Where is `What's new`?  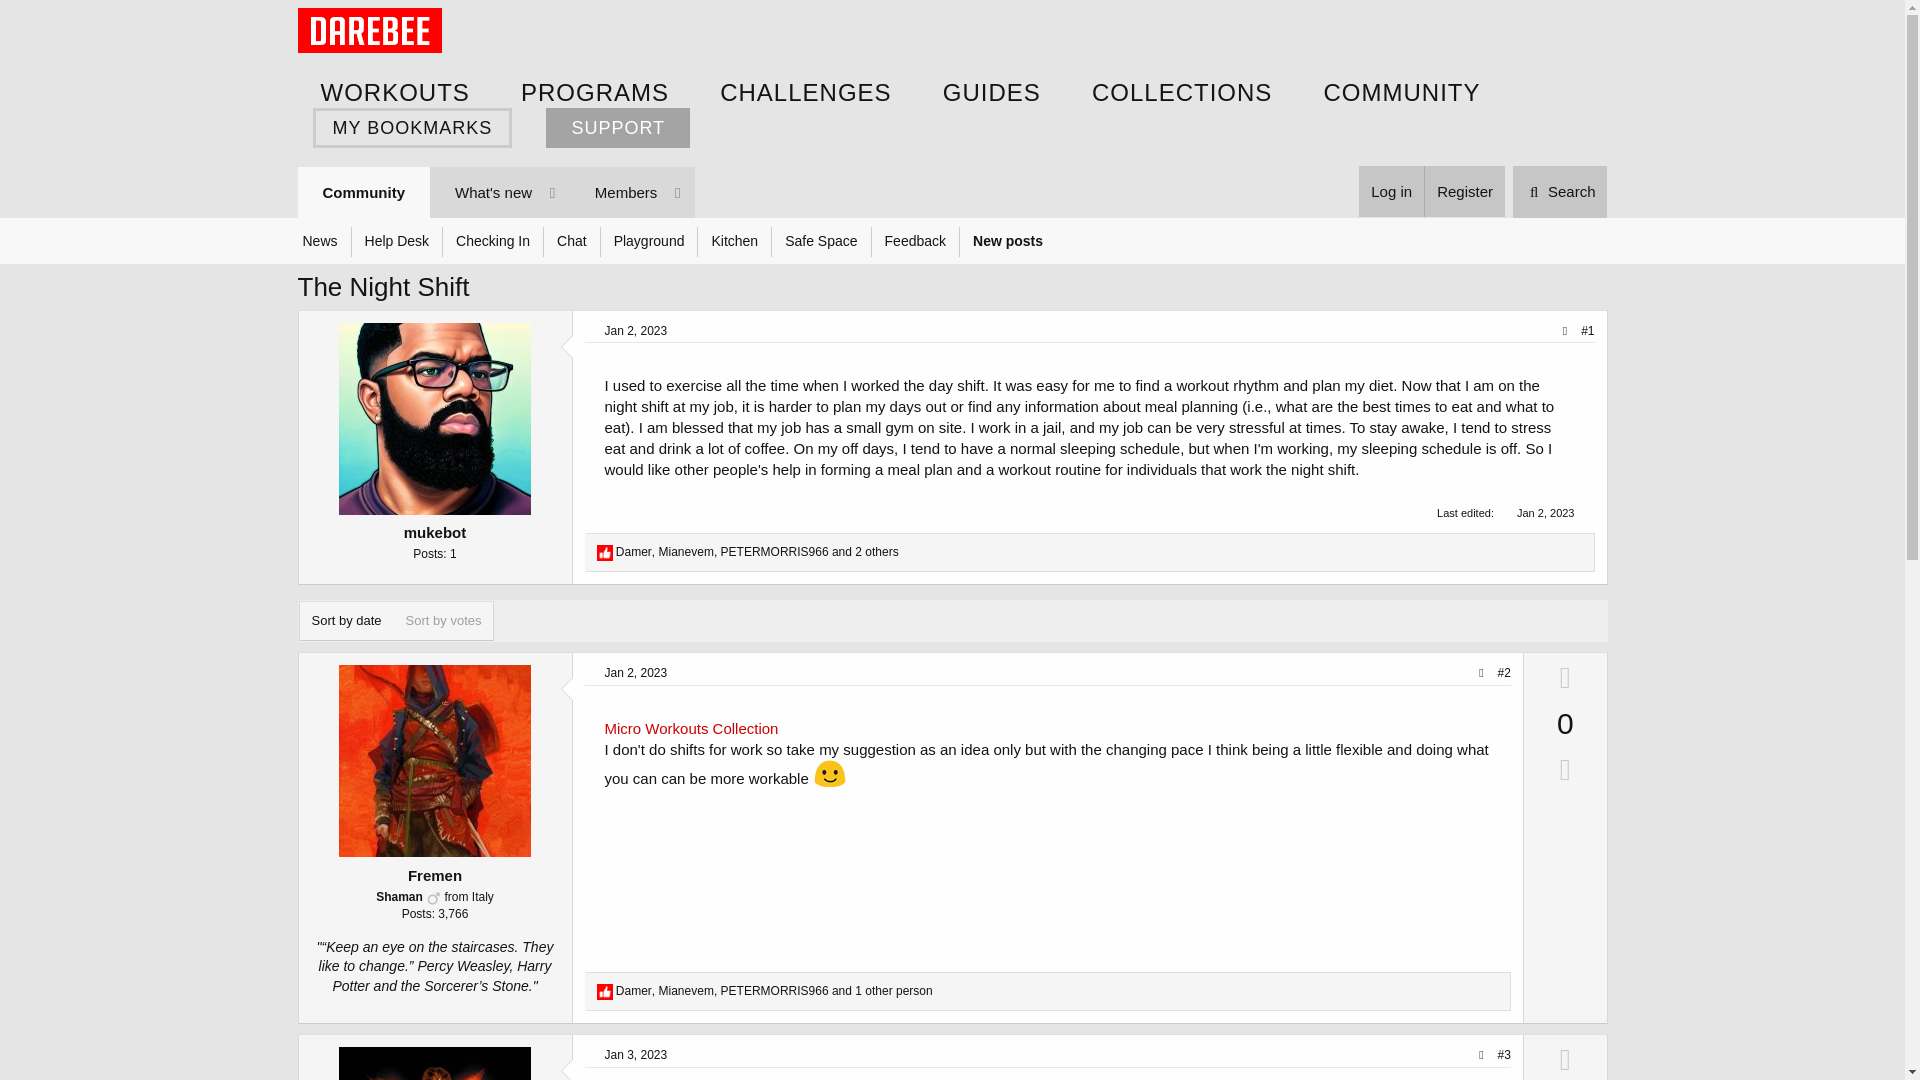 What's new is located at coordinates (497, 192).